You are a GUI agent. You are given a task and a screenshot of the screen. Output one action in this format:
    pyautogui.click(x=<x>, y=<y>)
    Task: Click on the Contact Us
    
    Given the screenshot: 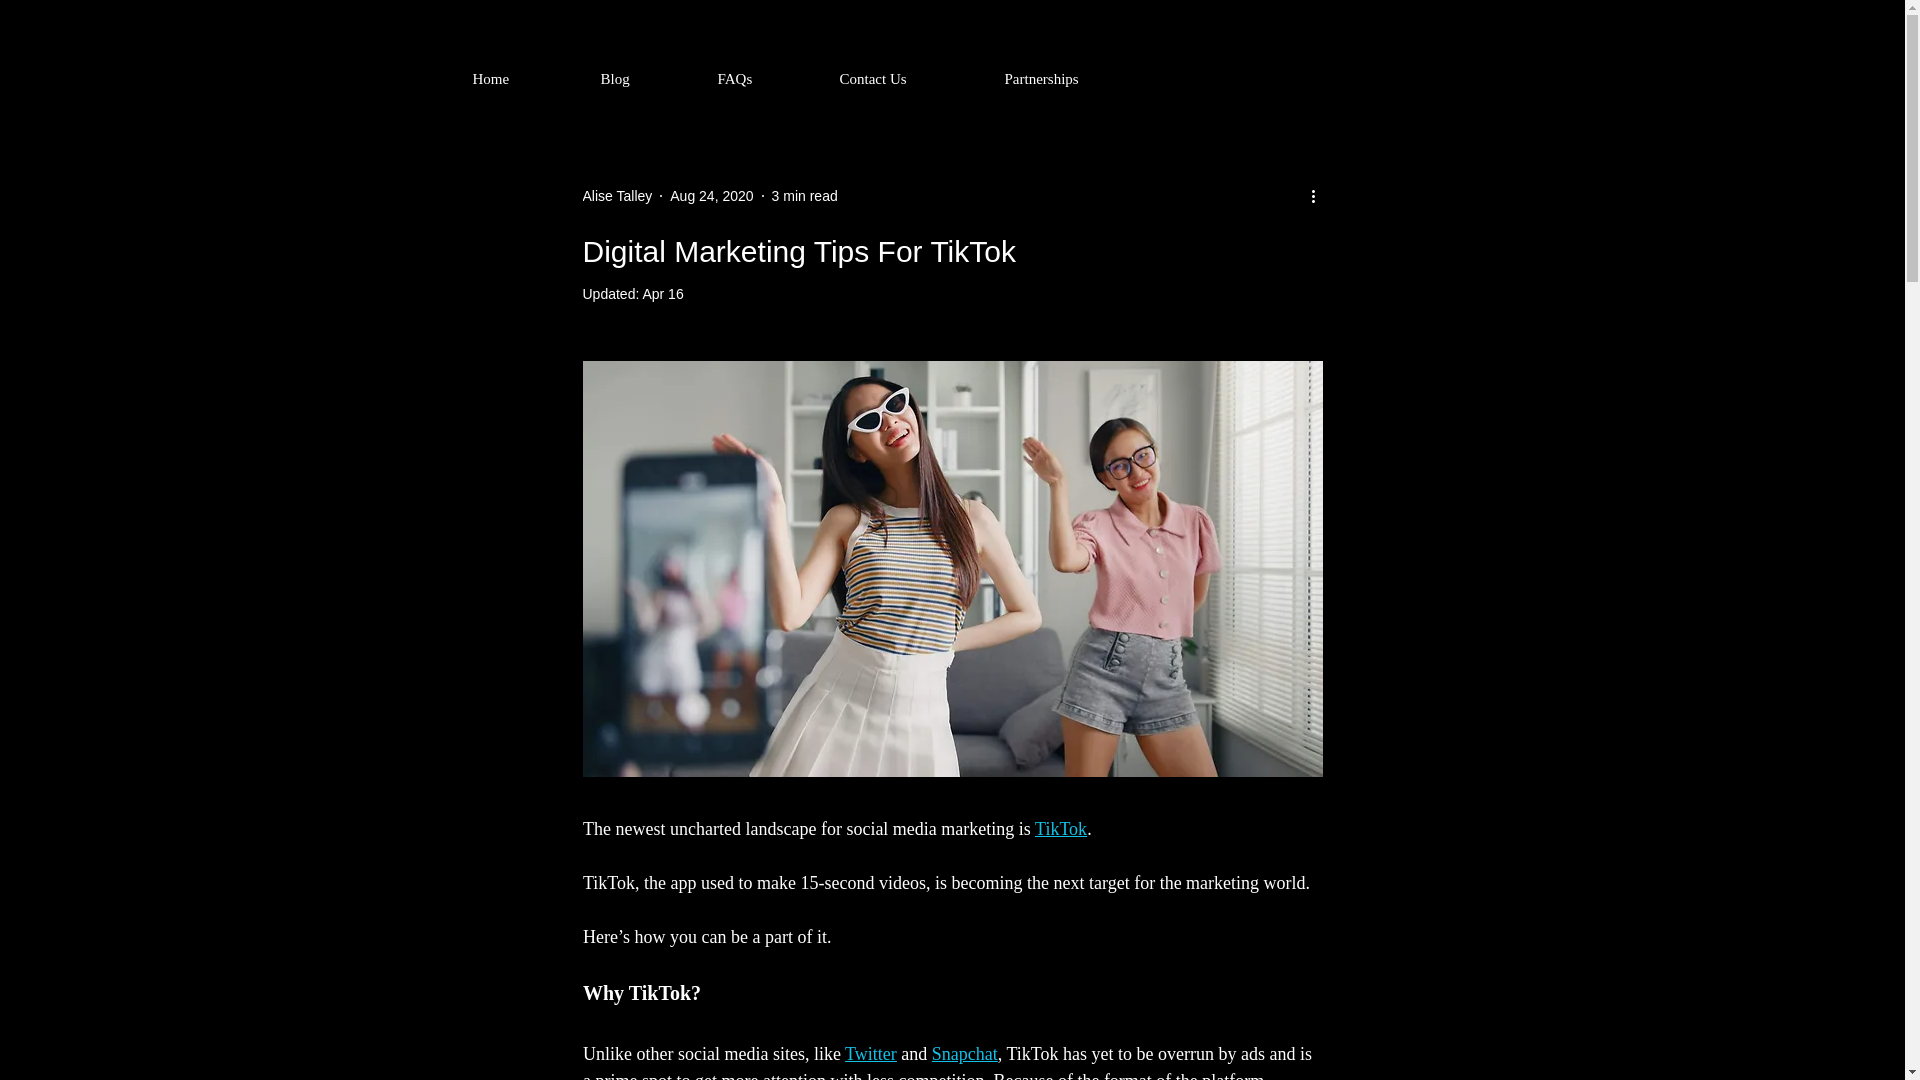 What is the action you would take?
    pyautogui.click(x=912, y=78)
    